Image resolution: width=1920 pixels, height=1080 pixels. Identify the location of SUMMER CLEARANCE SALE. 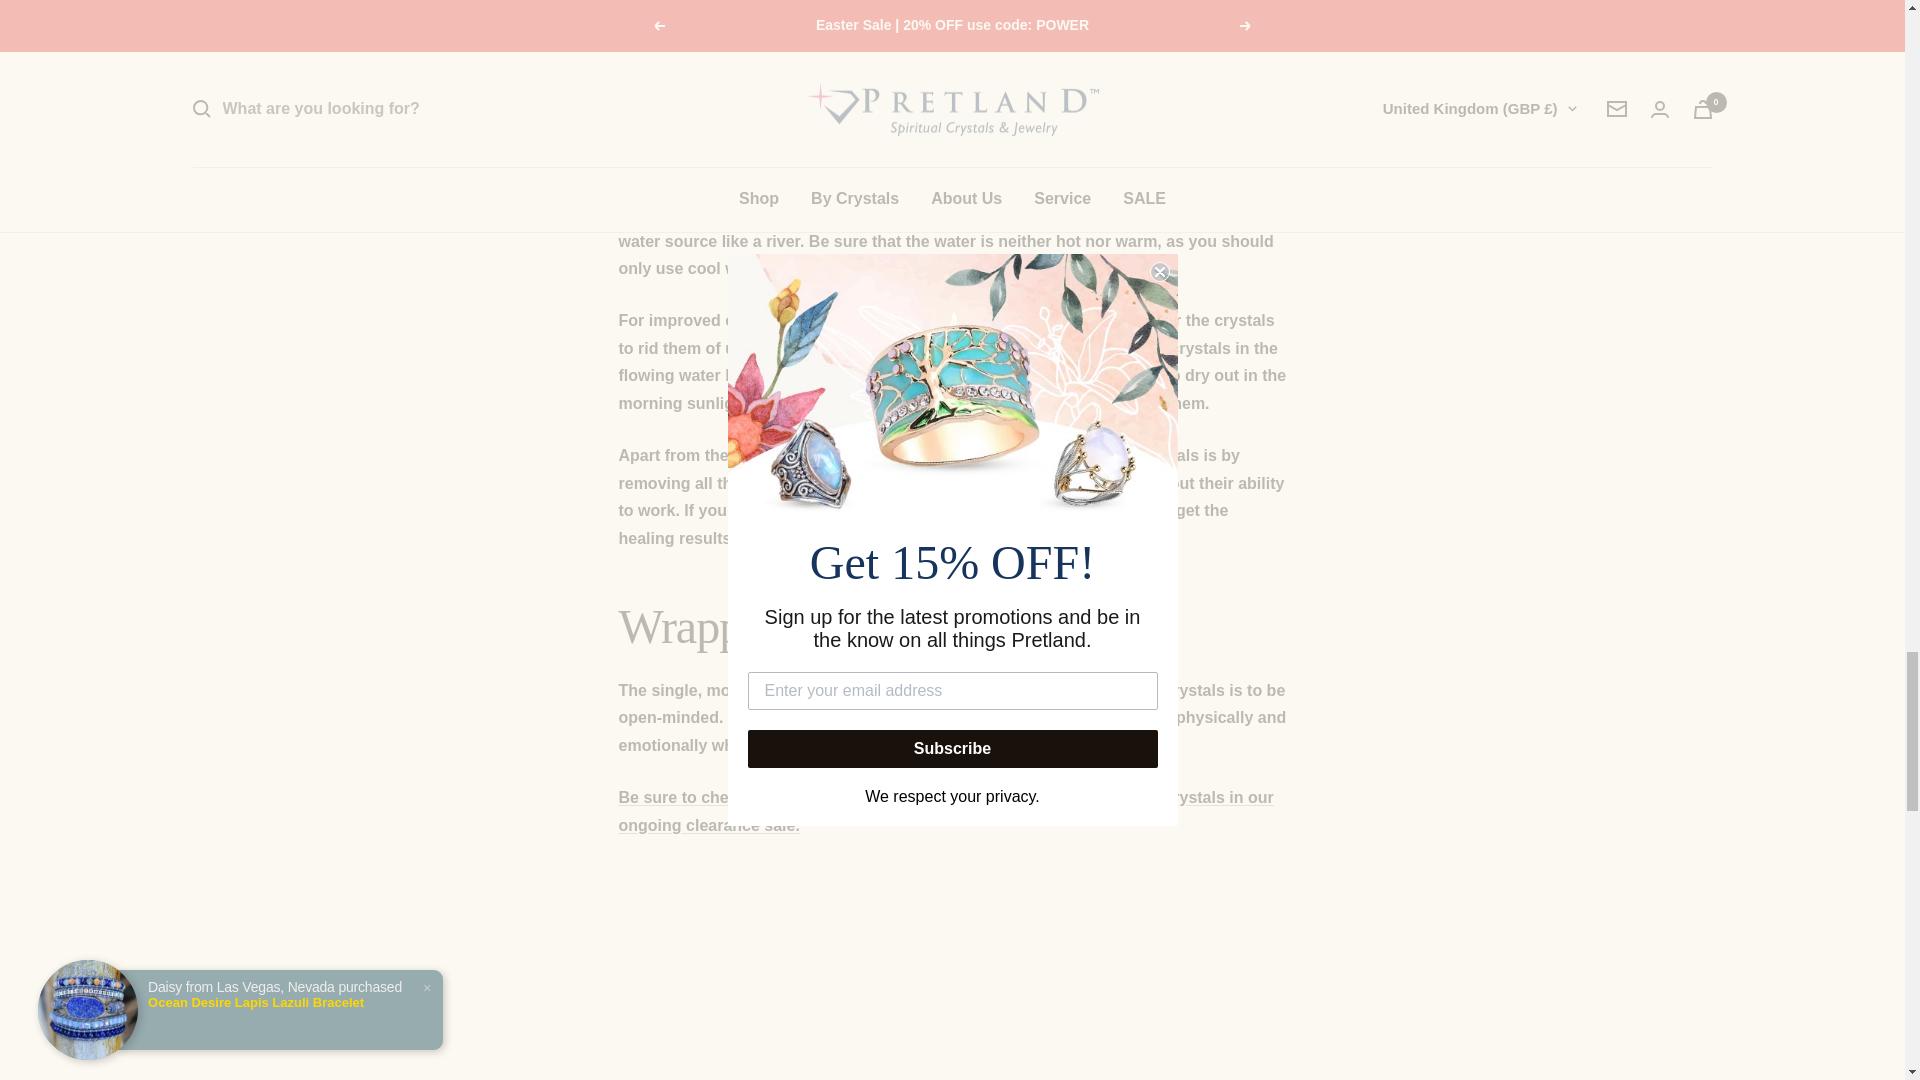
(945, 811).